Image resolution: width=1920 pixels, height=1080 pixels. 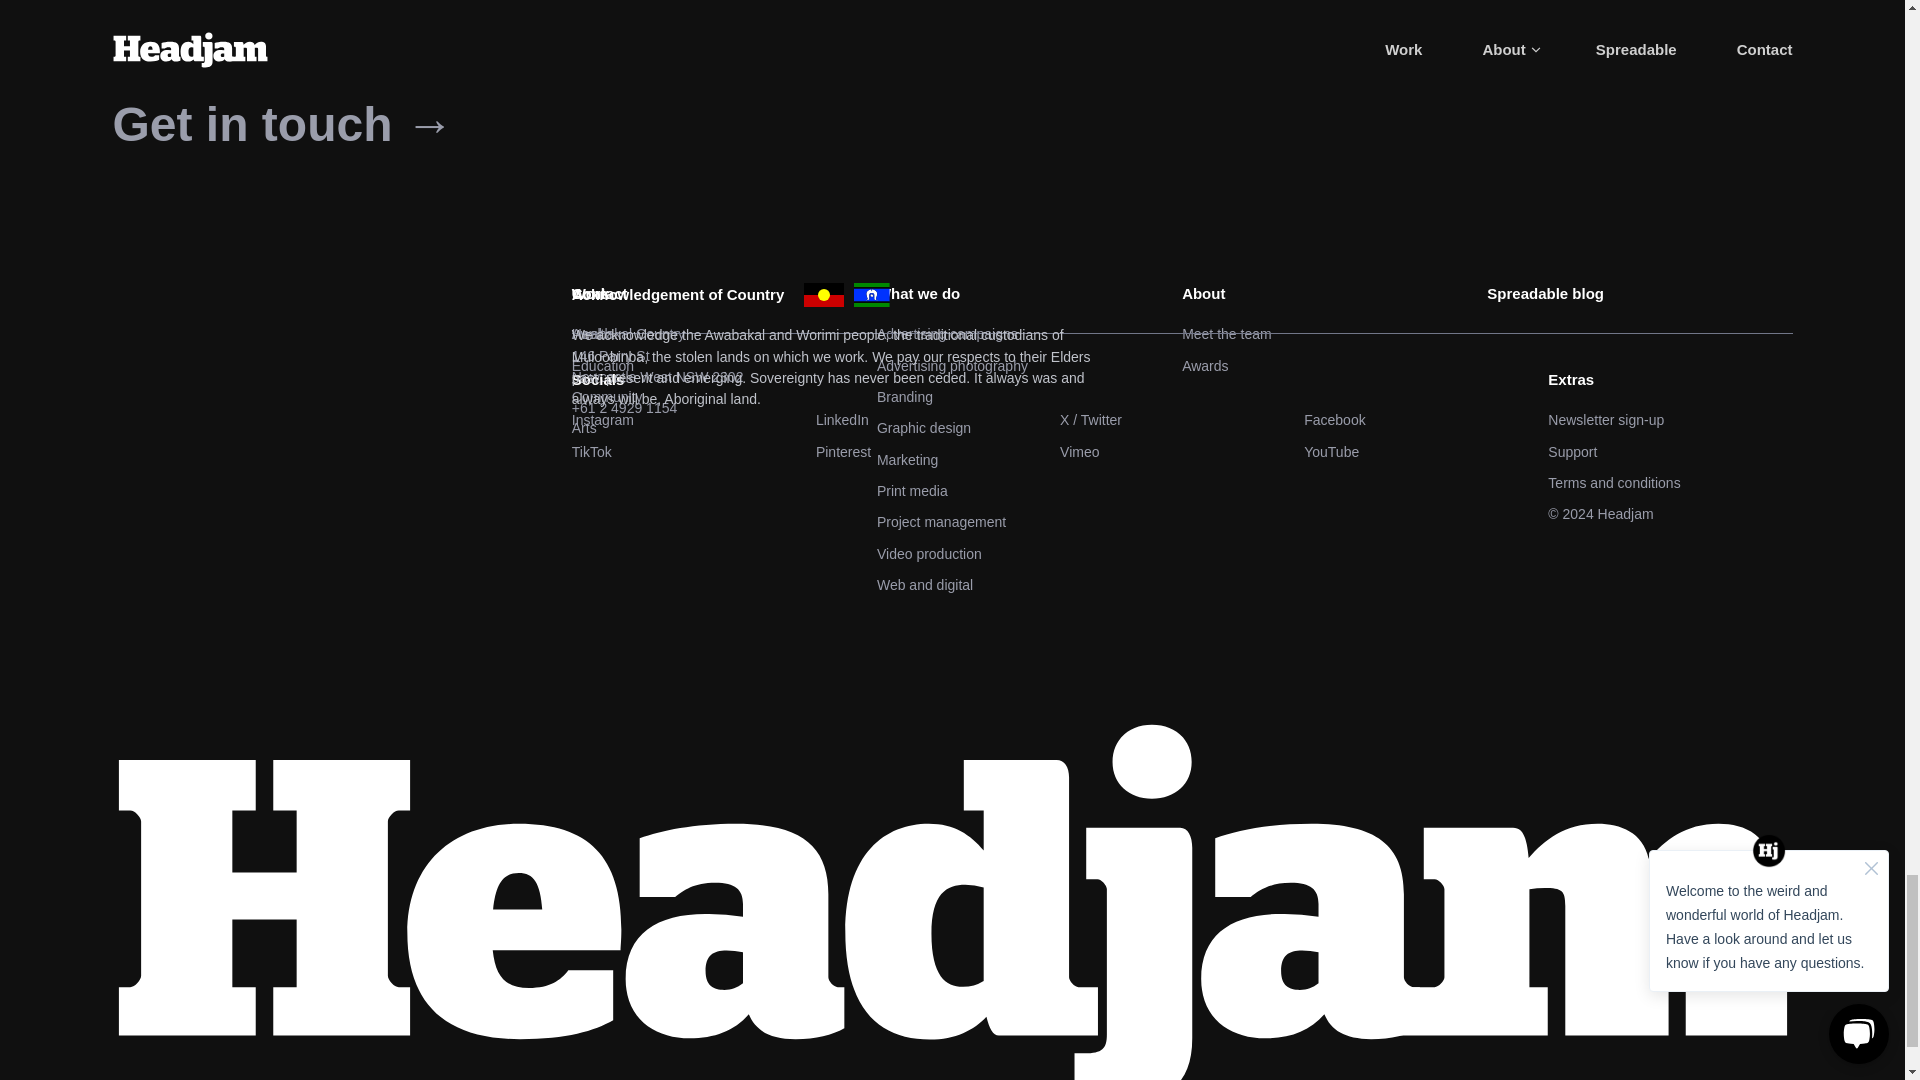 I want to click on LinkedIn, so click(x=938, y=420).